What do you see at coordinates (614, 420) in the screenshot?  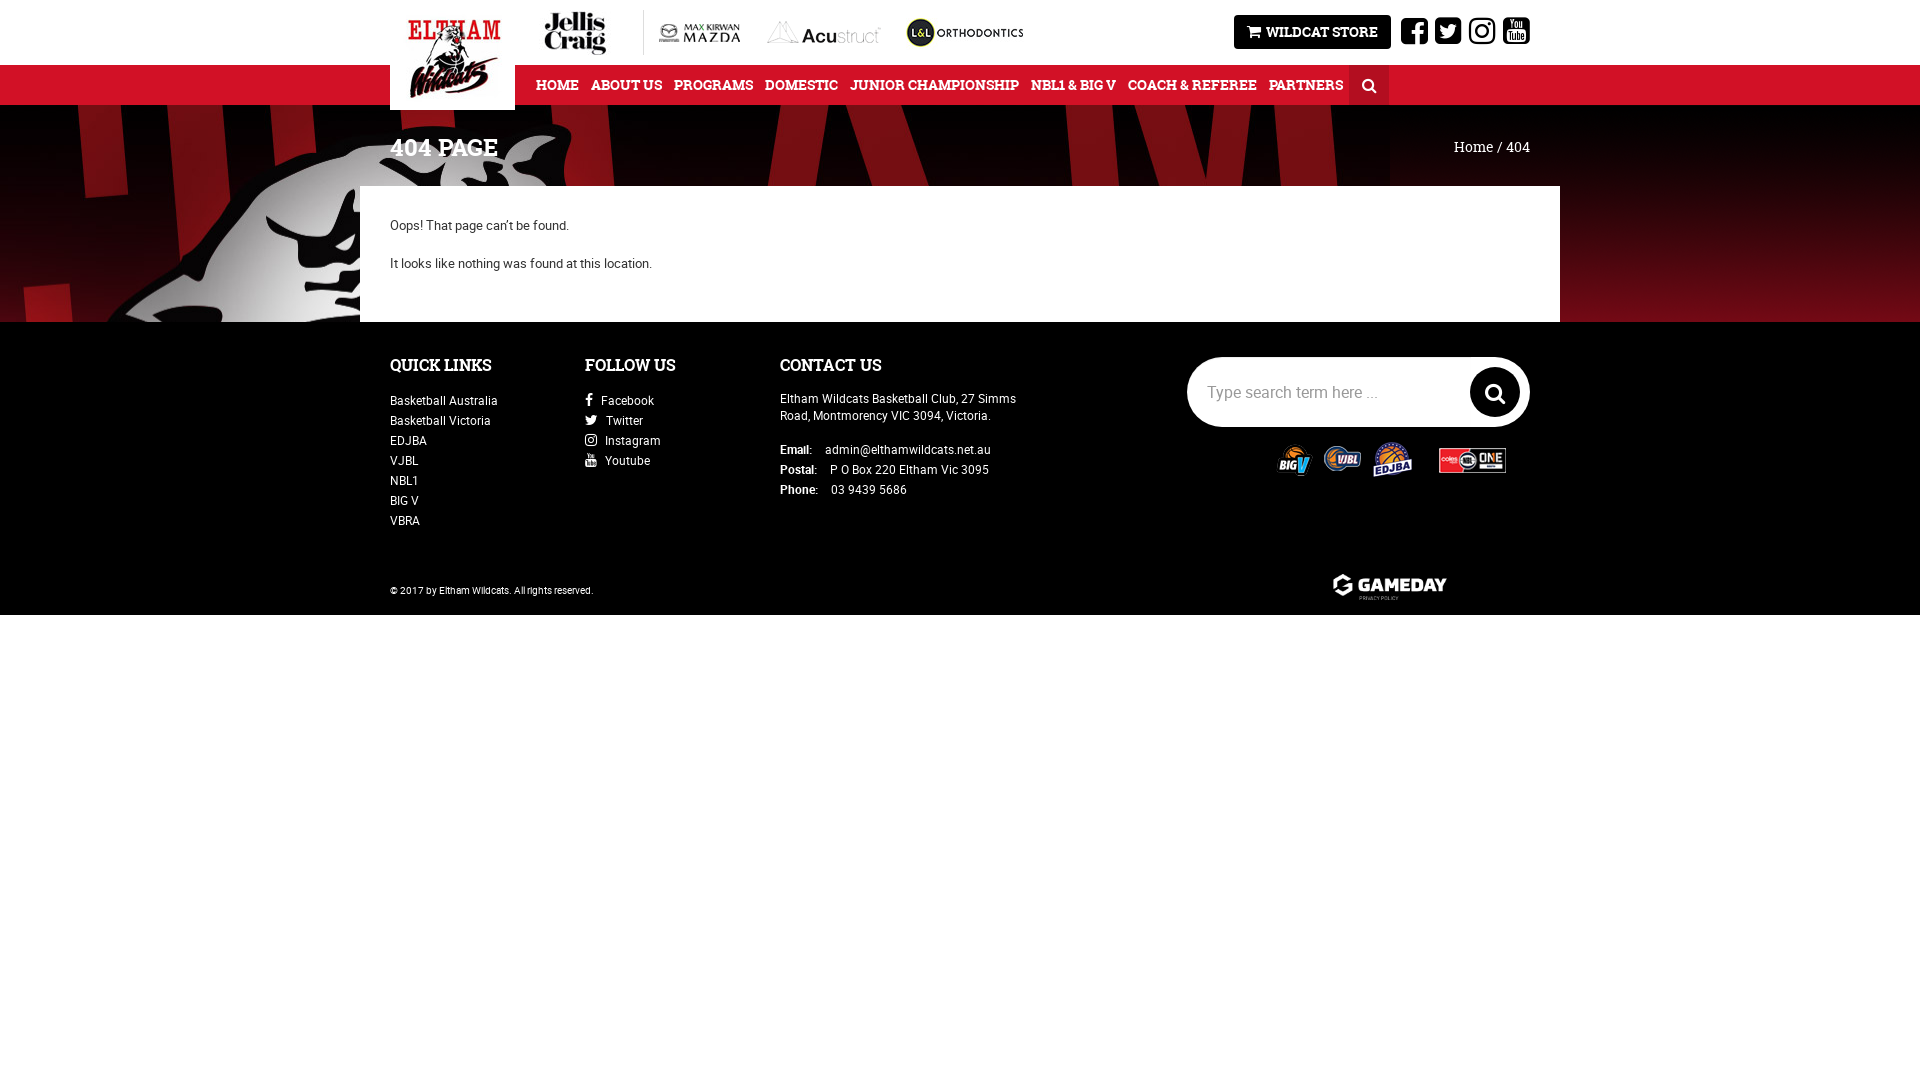 I see `Twitter` at bounding box center [614, 420].